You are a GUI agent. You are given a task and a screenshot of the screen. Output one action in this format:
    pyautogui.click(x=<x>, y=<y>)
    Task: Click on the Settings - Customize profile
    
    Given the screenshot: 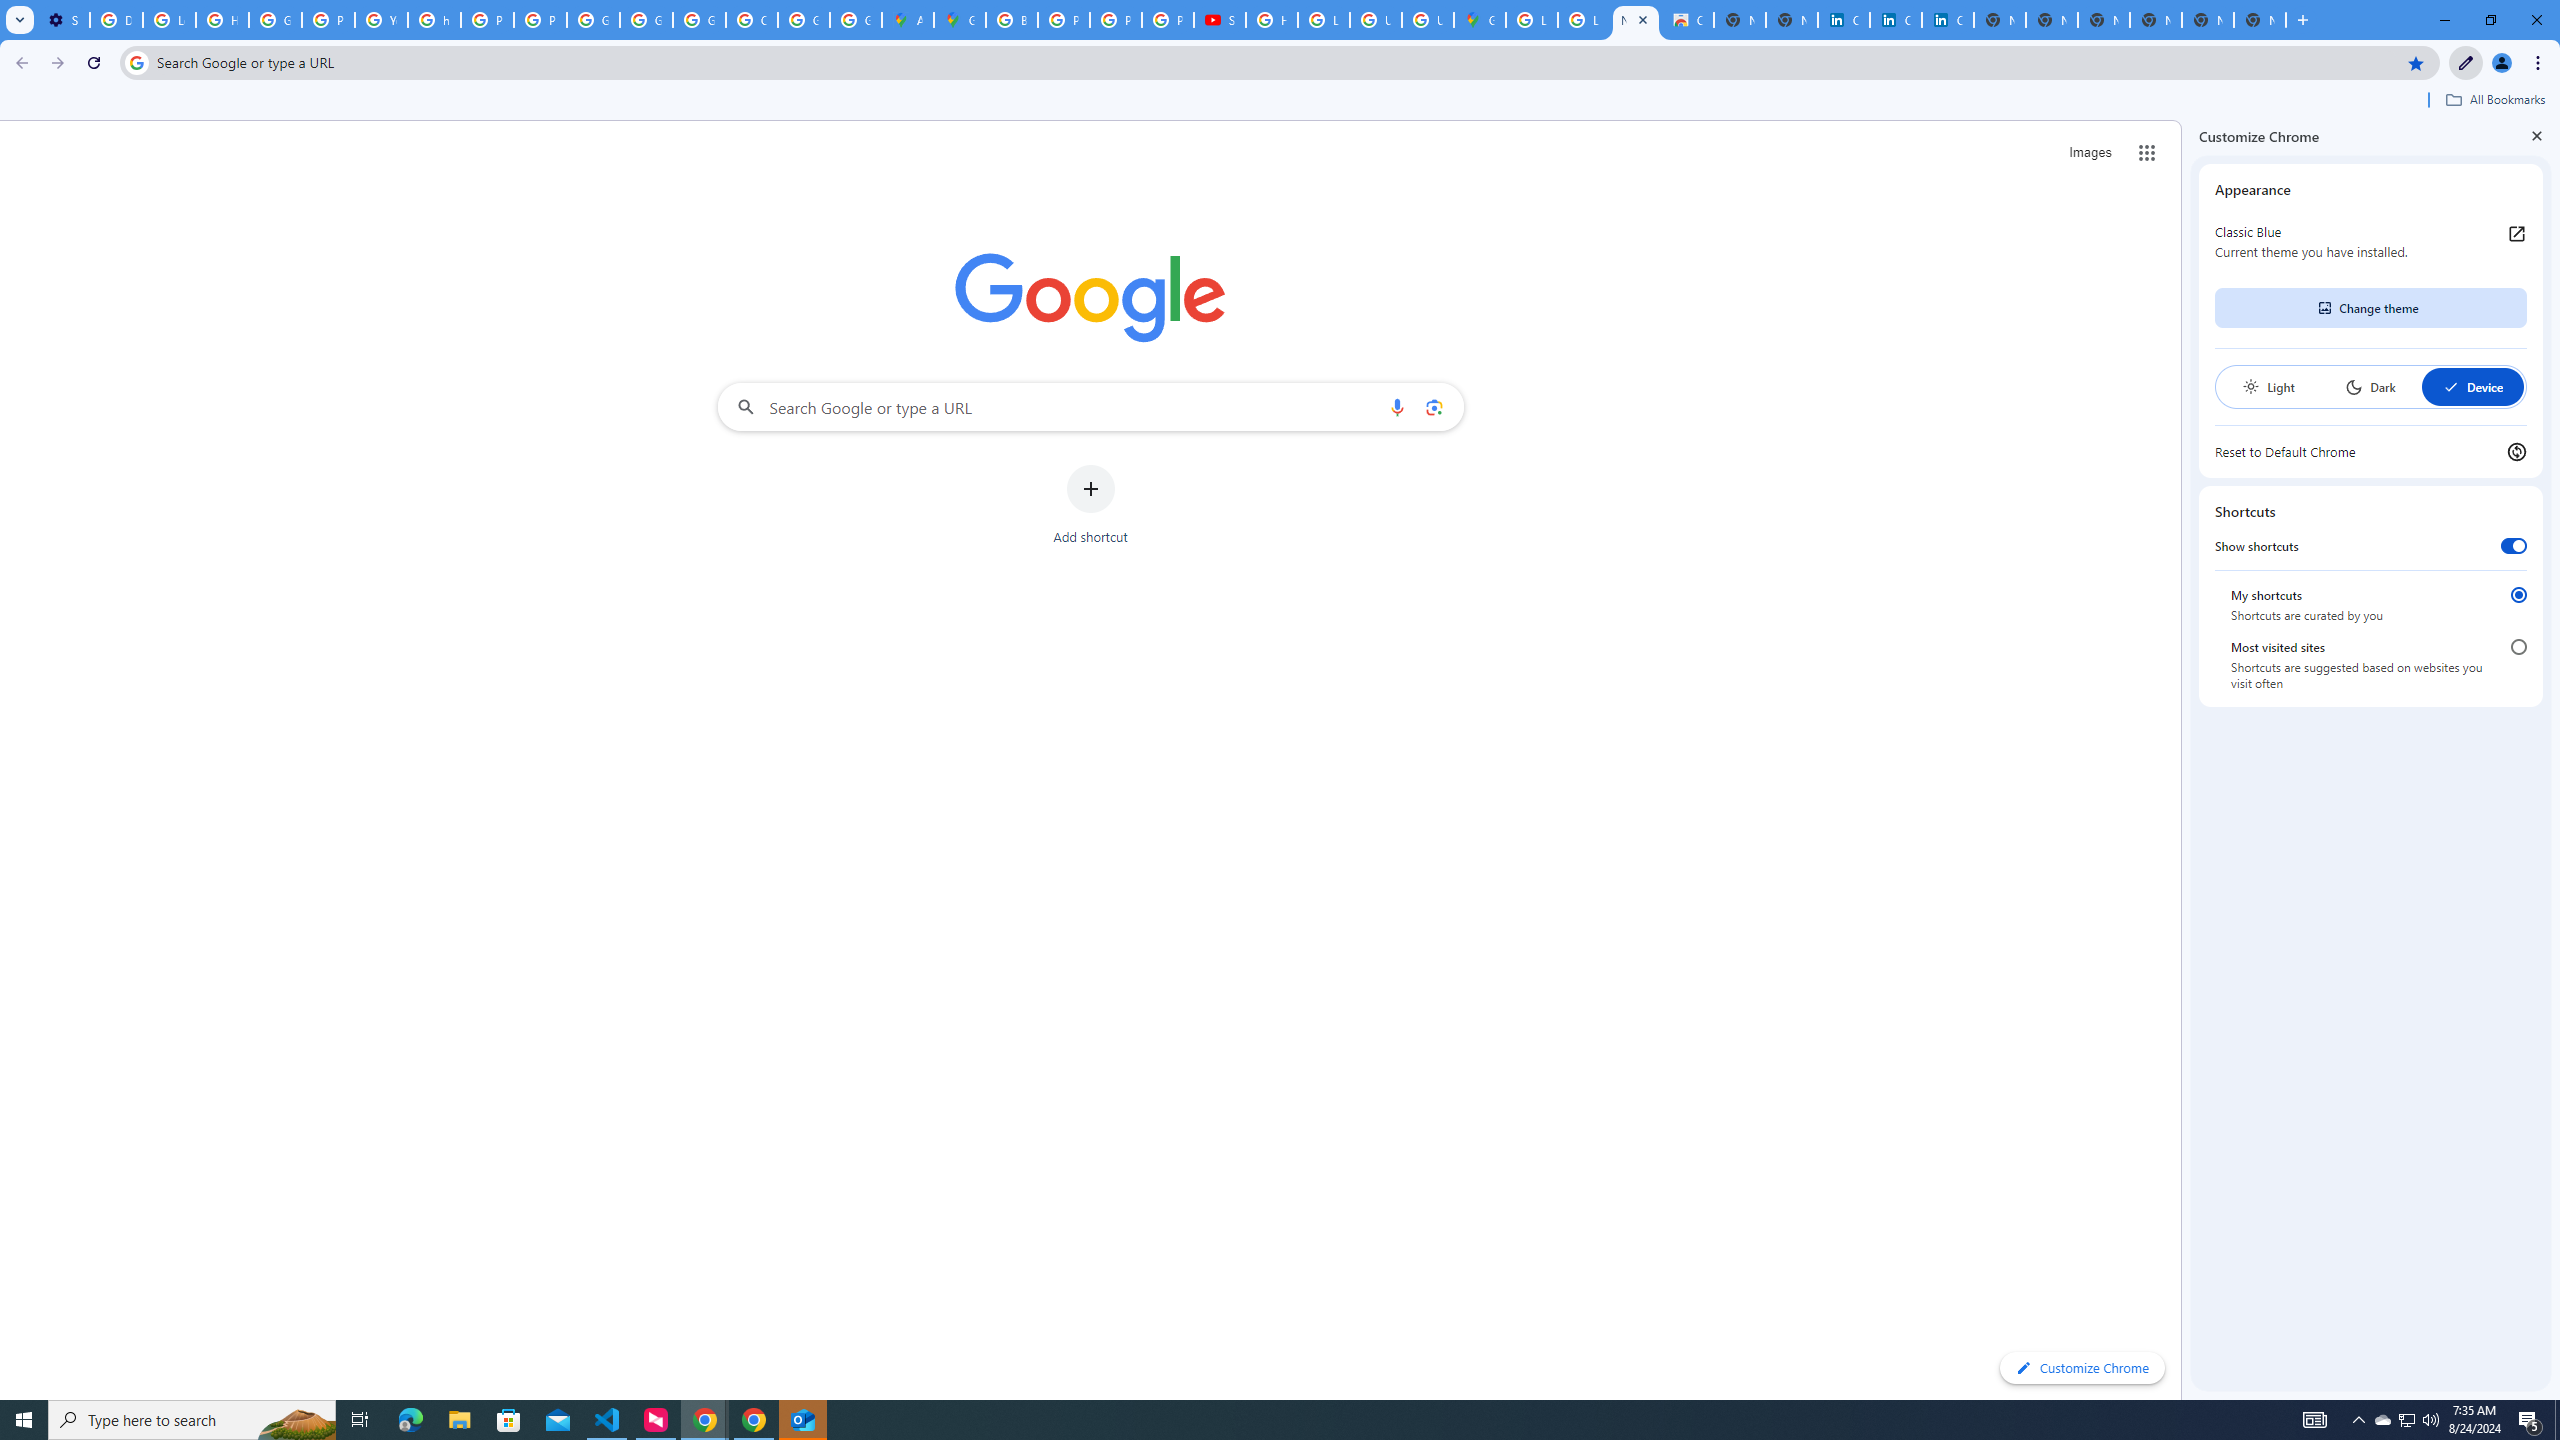 What is the action you would take?
    pyautogui.click(x=64, y=20)
    